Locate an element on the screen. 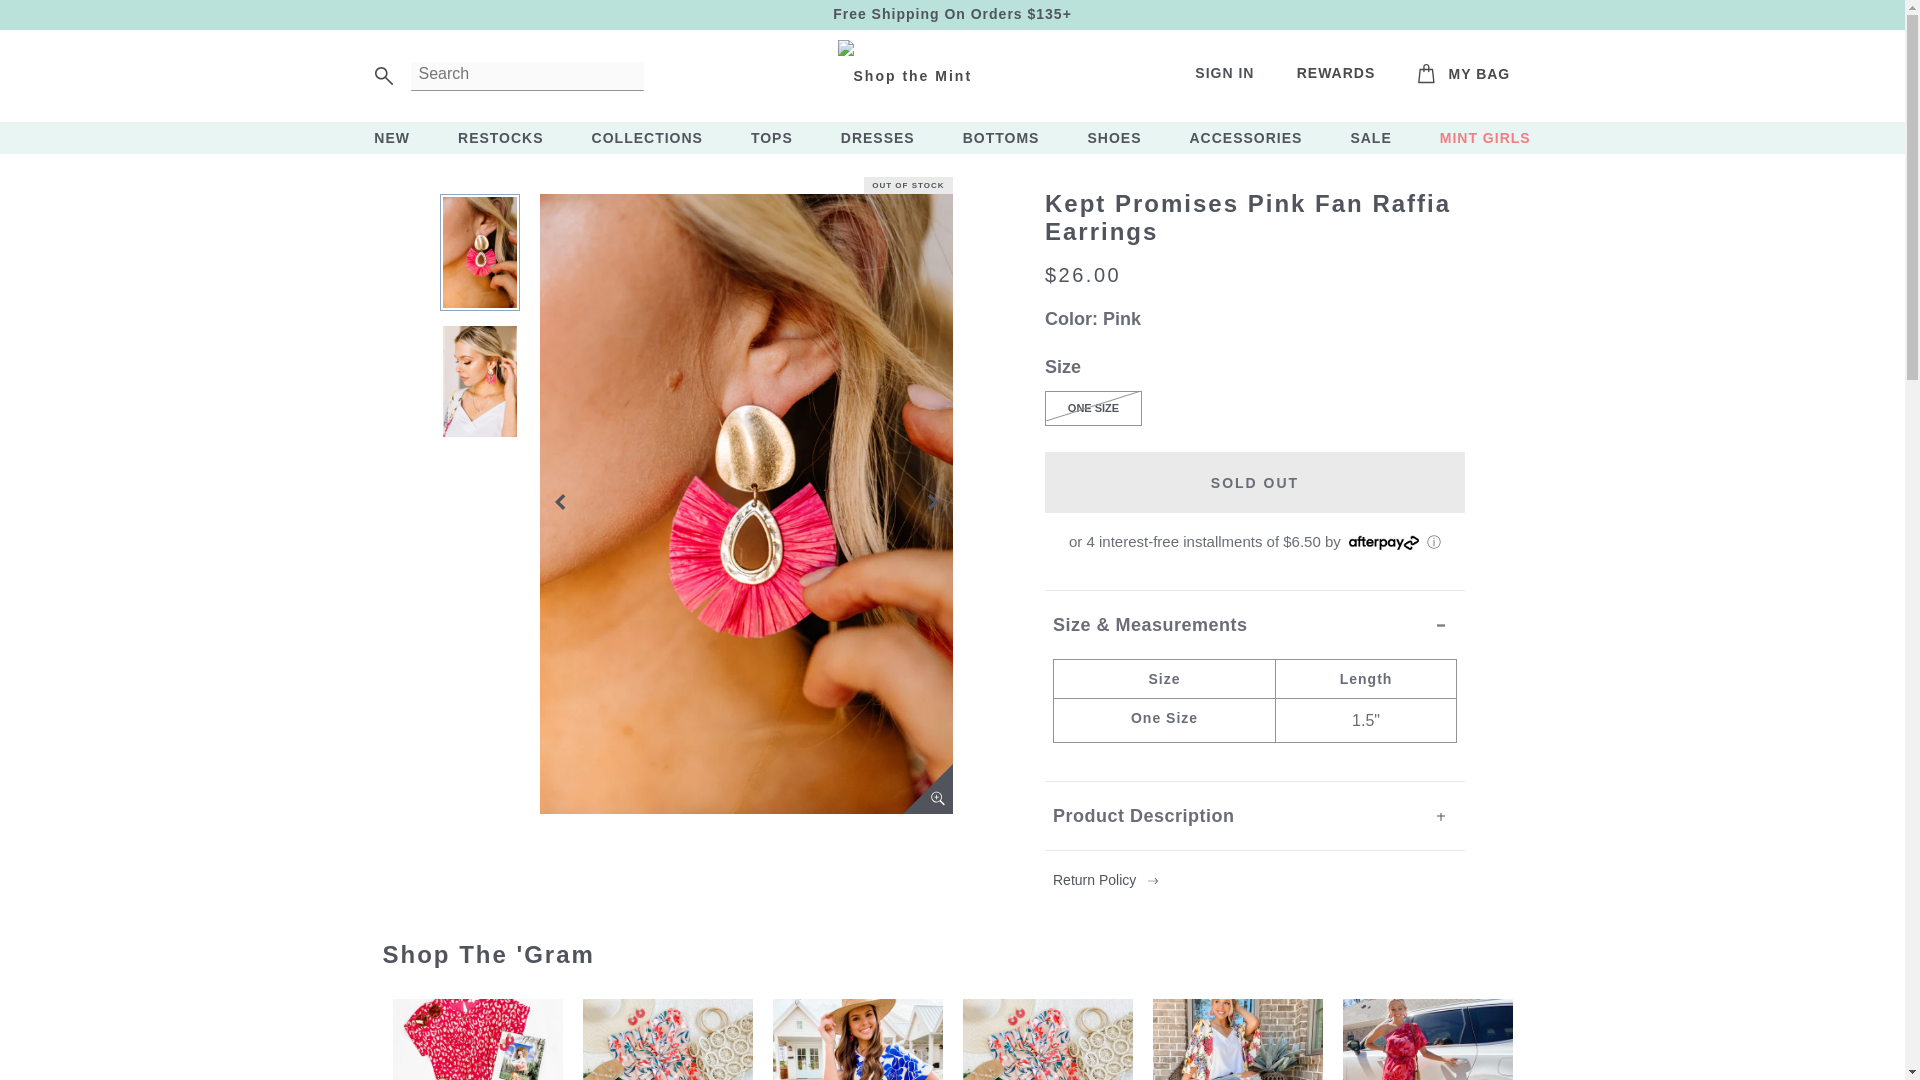 The width and height of the screenshot is (1920, 1080). Go to Shopping Cart is located at coordinates (500, 138).